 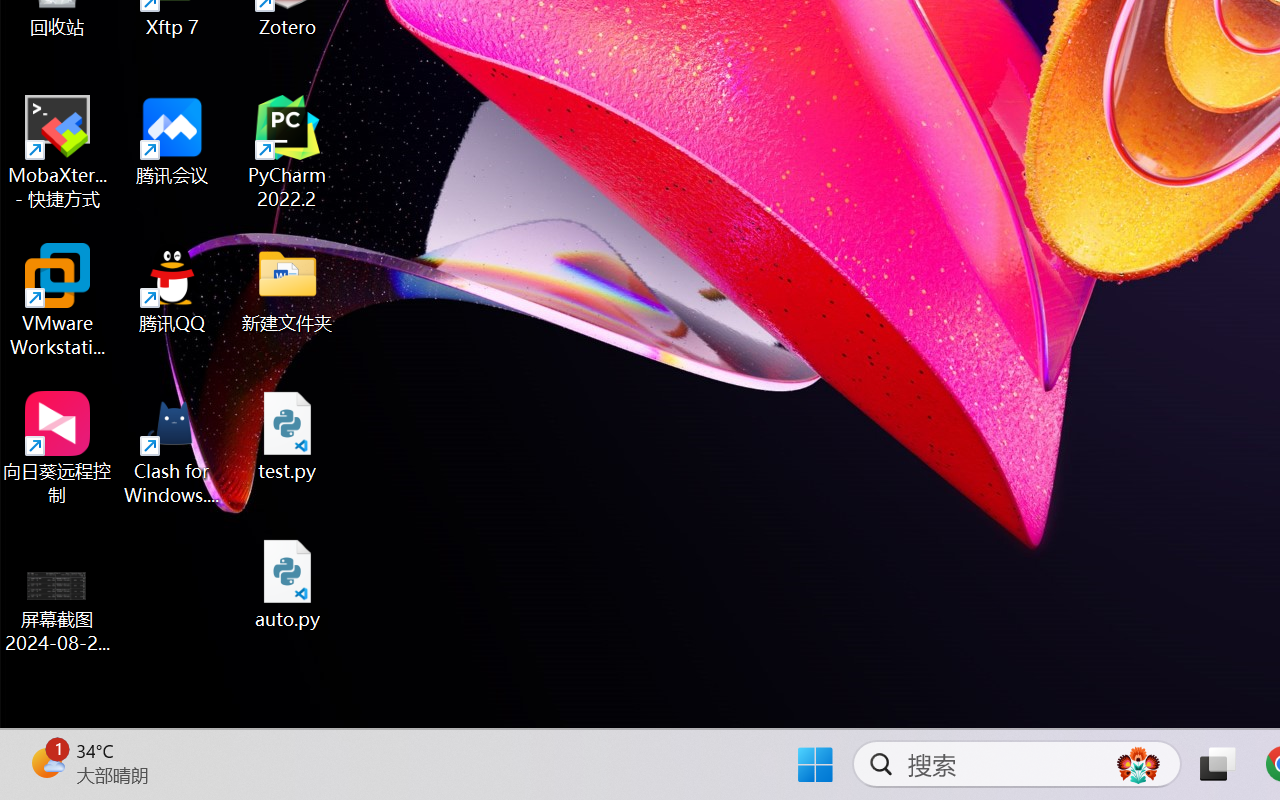 I want to click on test.py, so click(x=288, y=436).